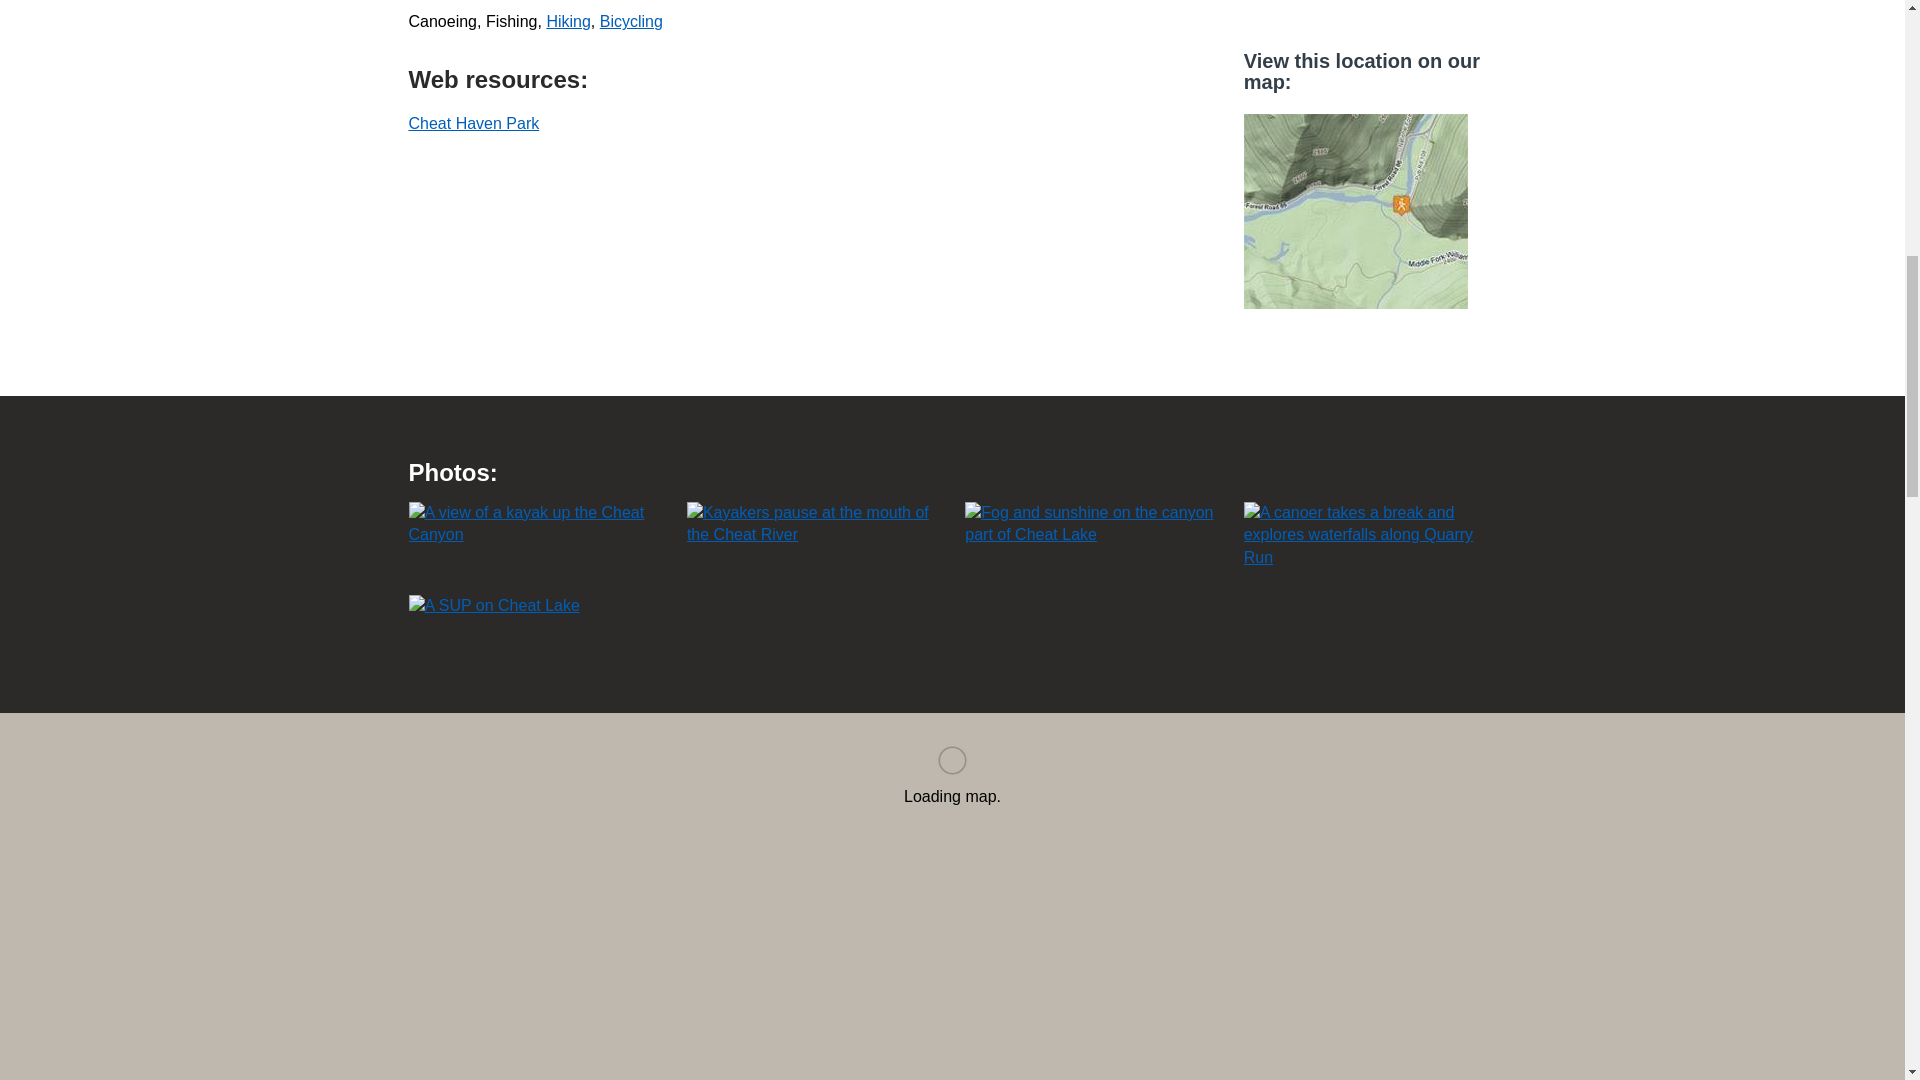 This screenshot has width=1920, height=1080. What do you see at coordinates (473, 122) in the screenshot?
I see `Cheat Haven Park` at bounding box center [473, 122].